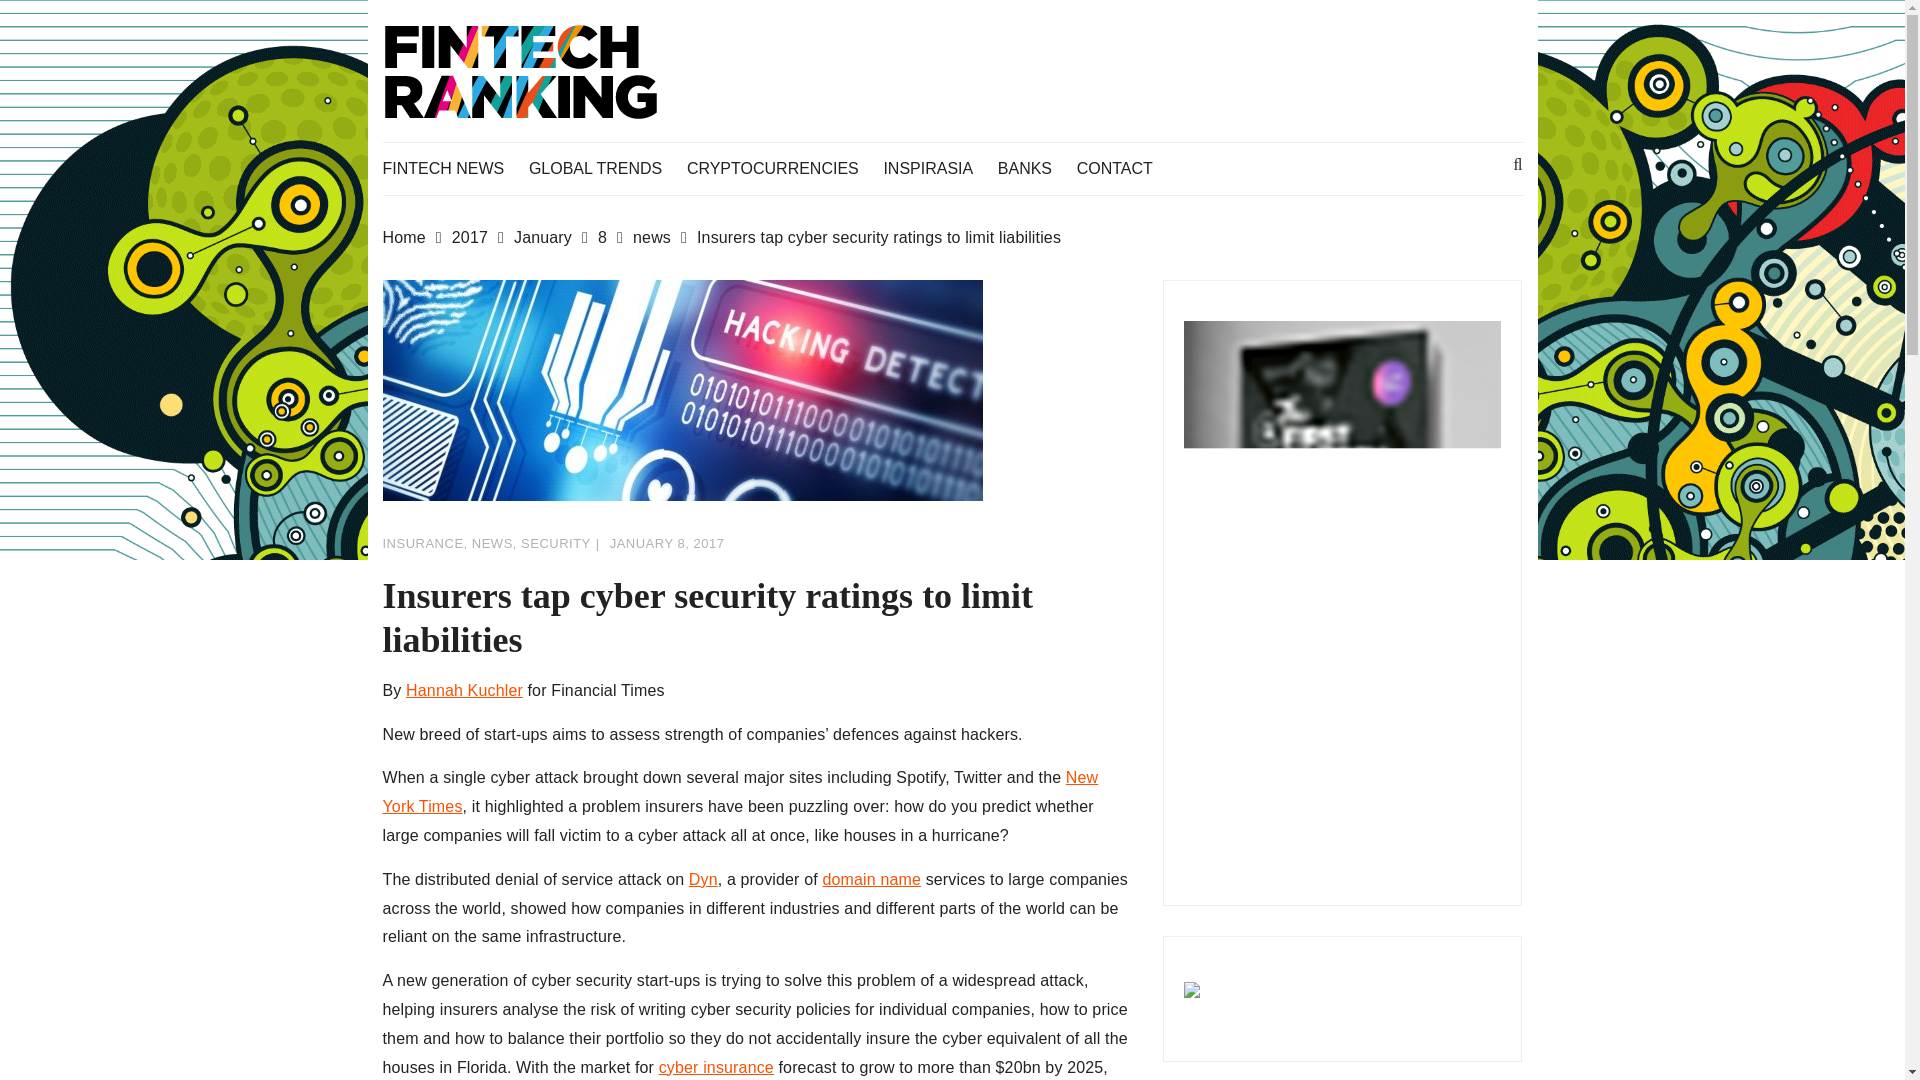 The width and height of the screenshot is (1920, 1080). I want to click on Home, so click(416, 237).